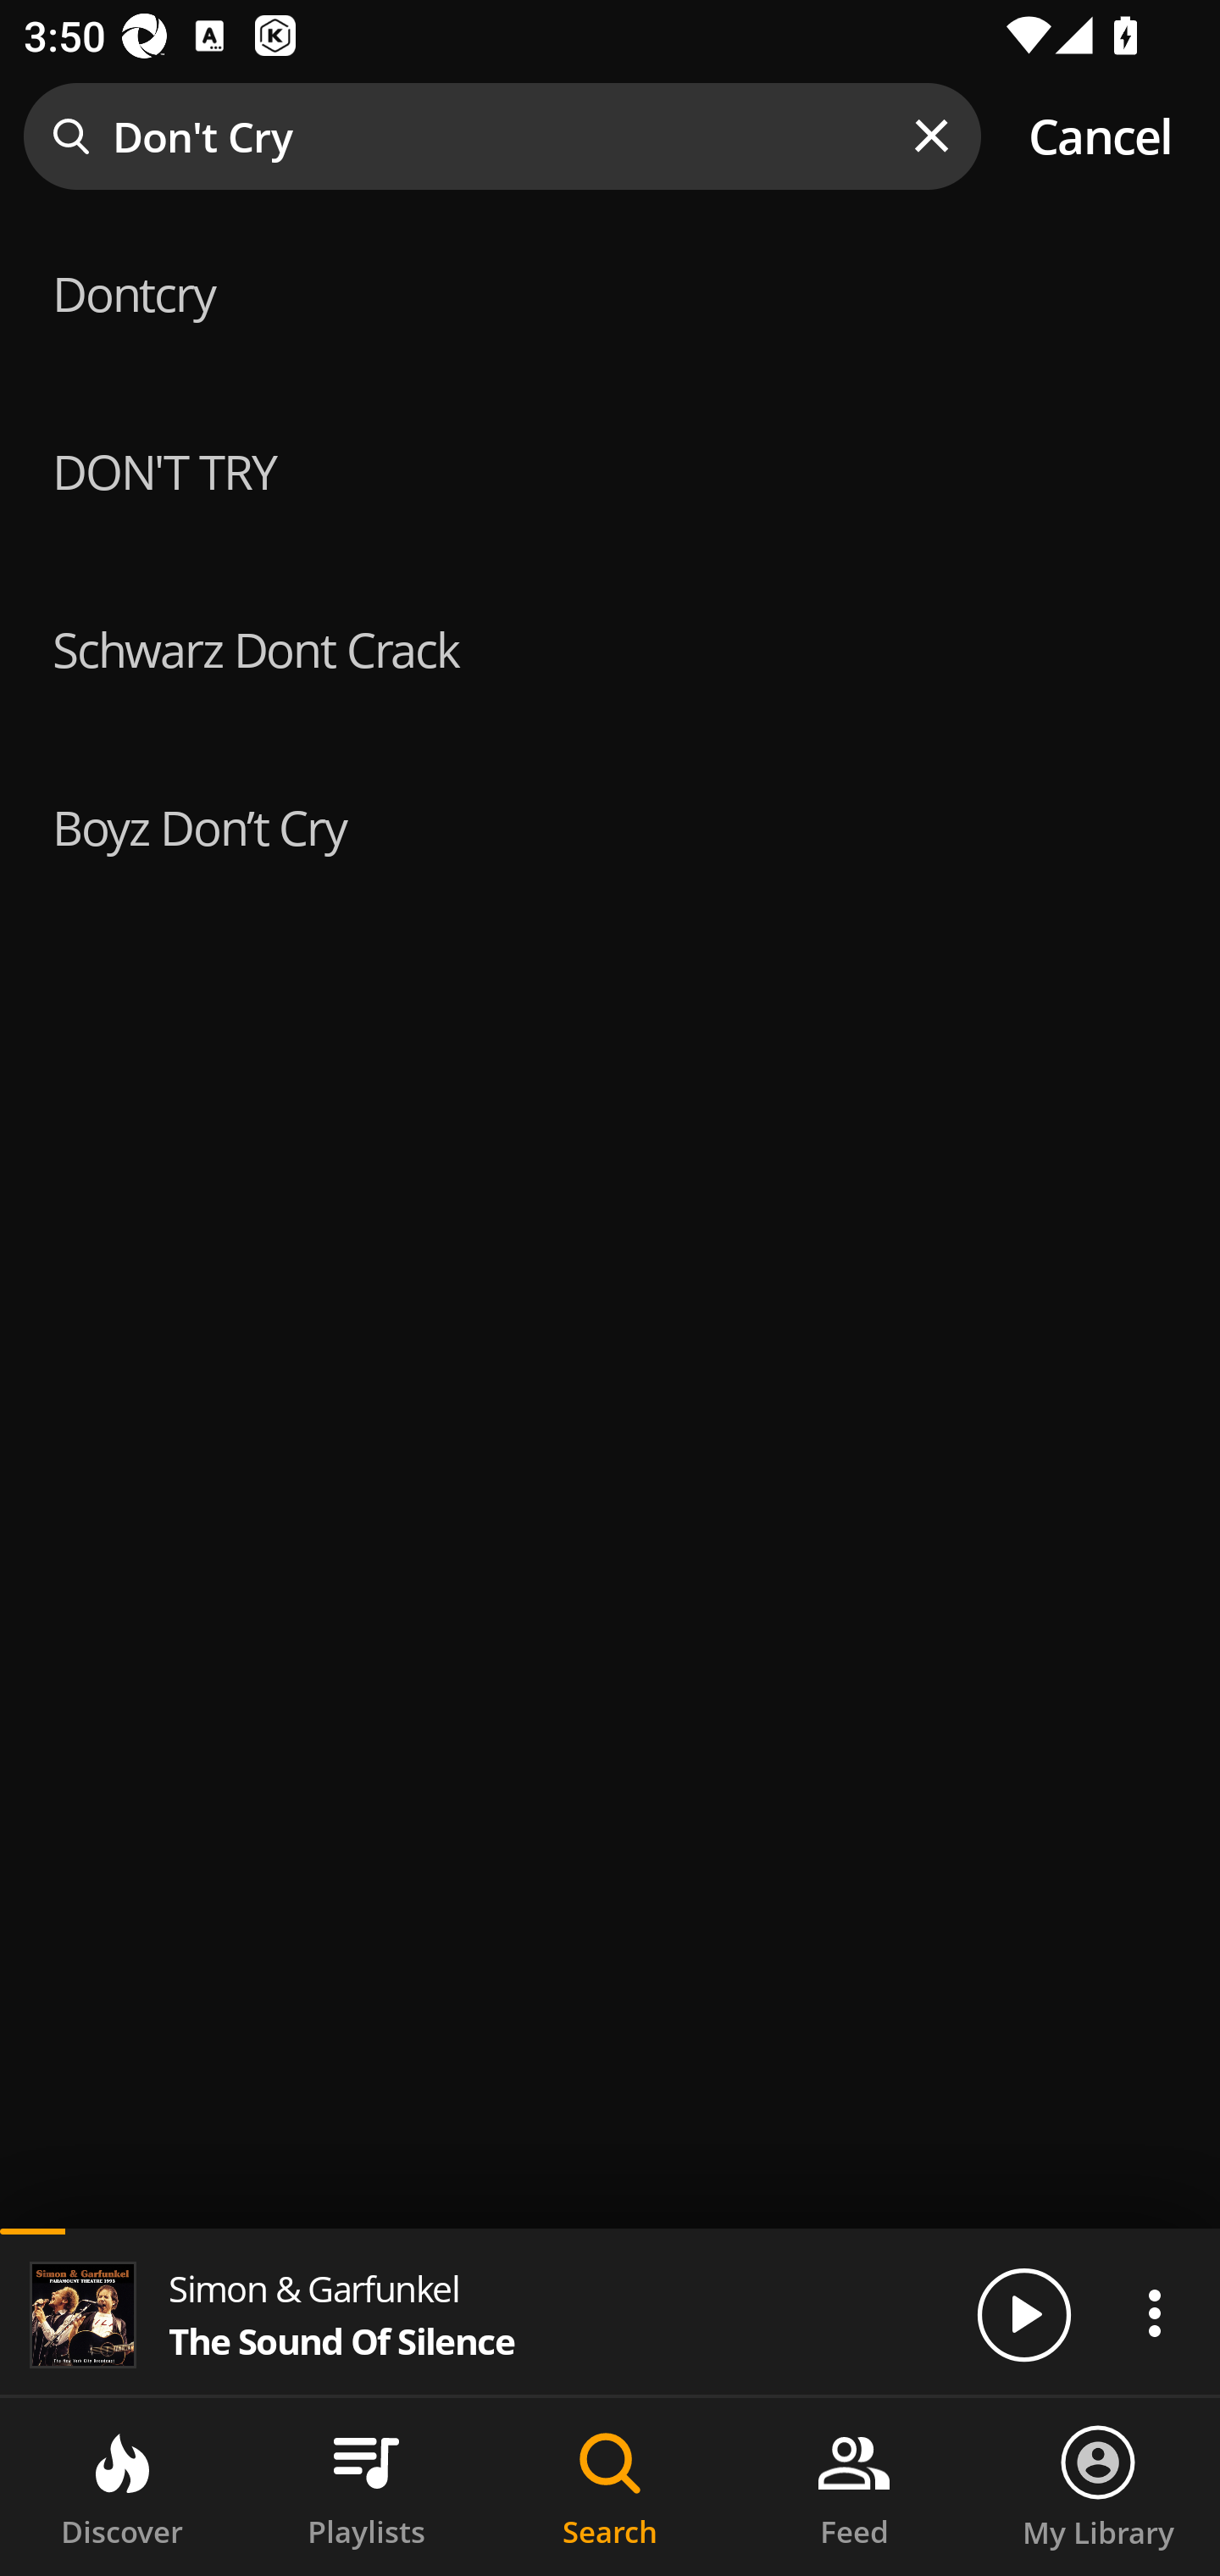 The image size is (1220, 2576). I want to click on Feed, so click(854, 2487).